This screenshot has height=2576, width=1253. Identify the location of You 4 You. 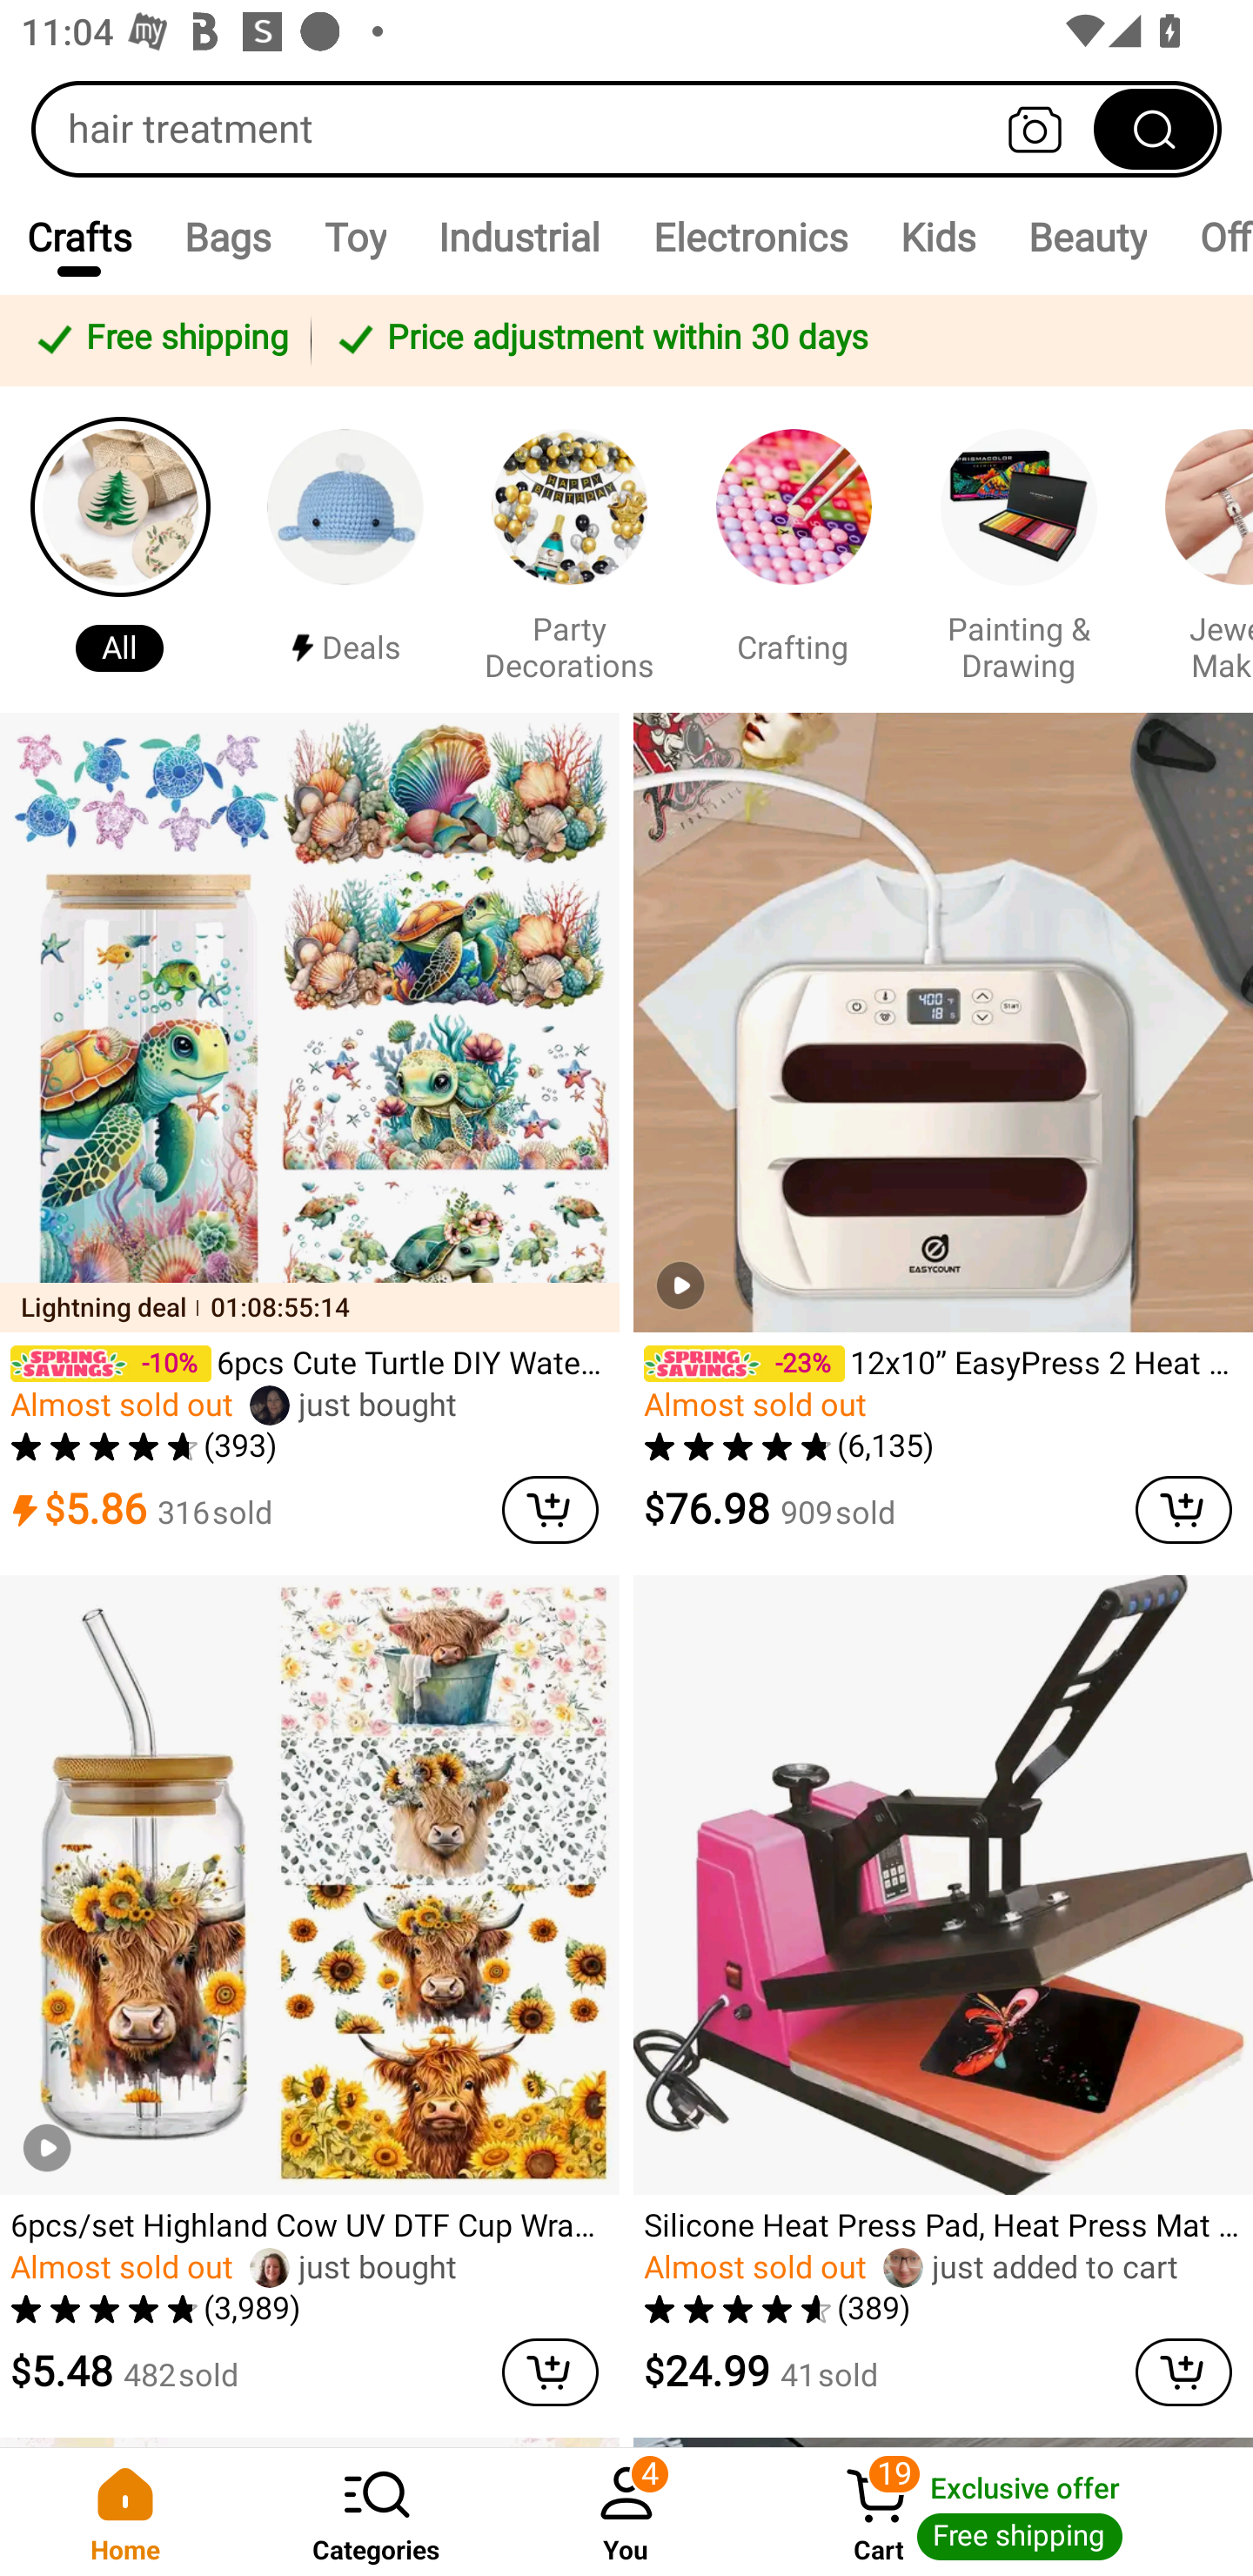
(626, 2512).